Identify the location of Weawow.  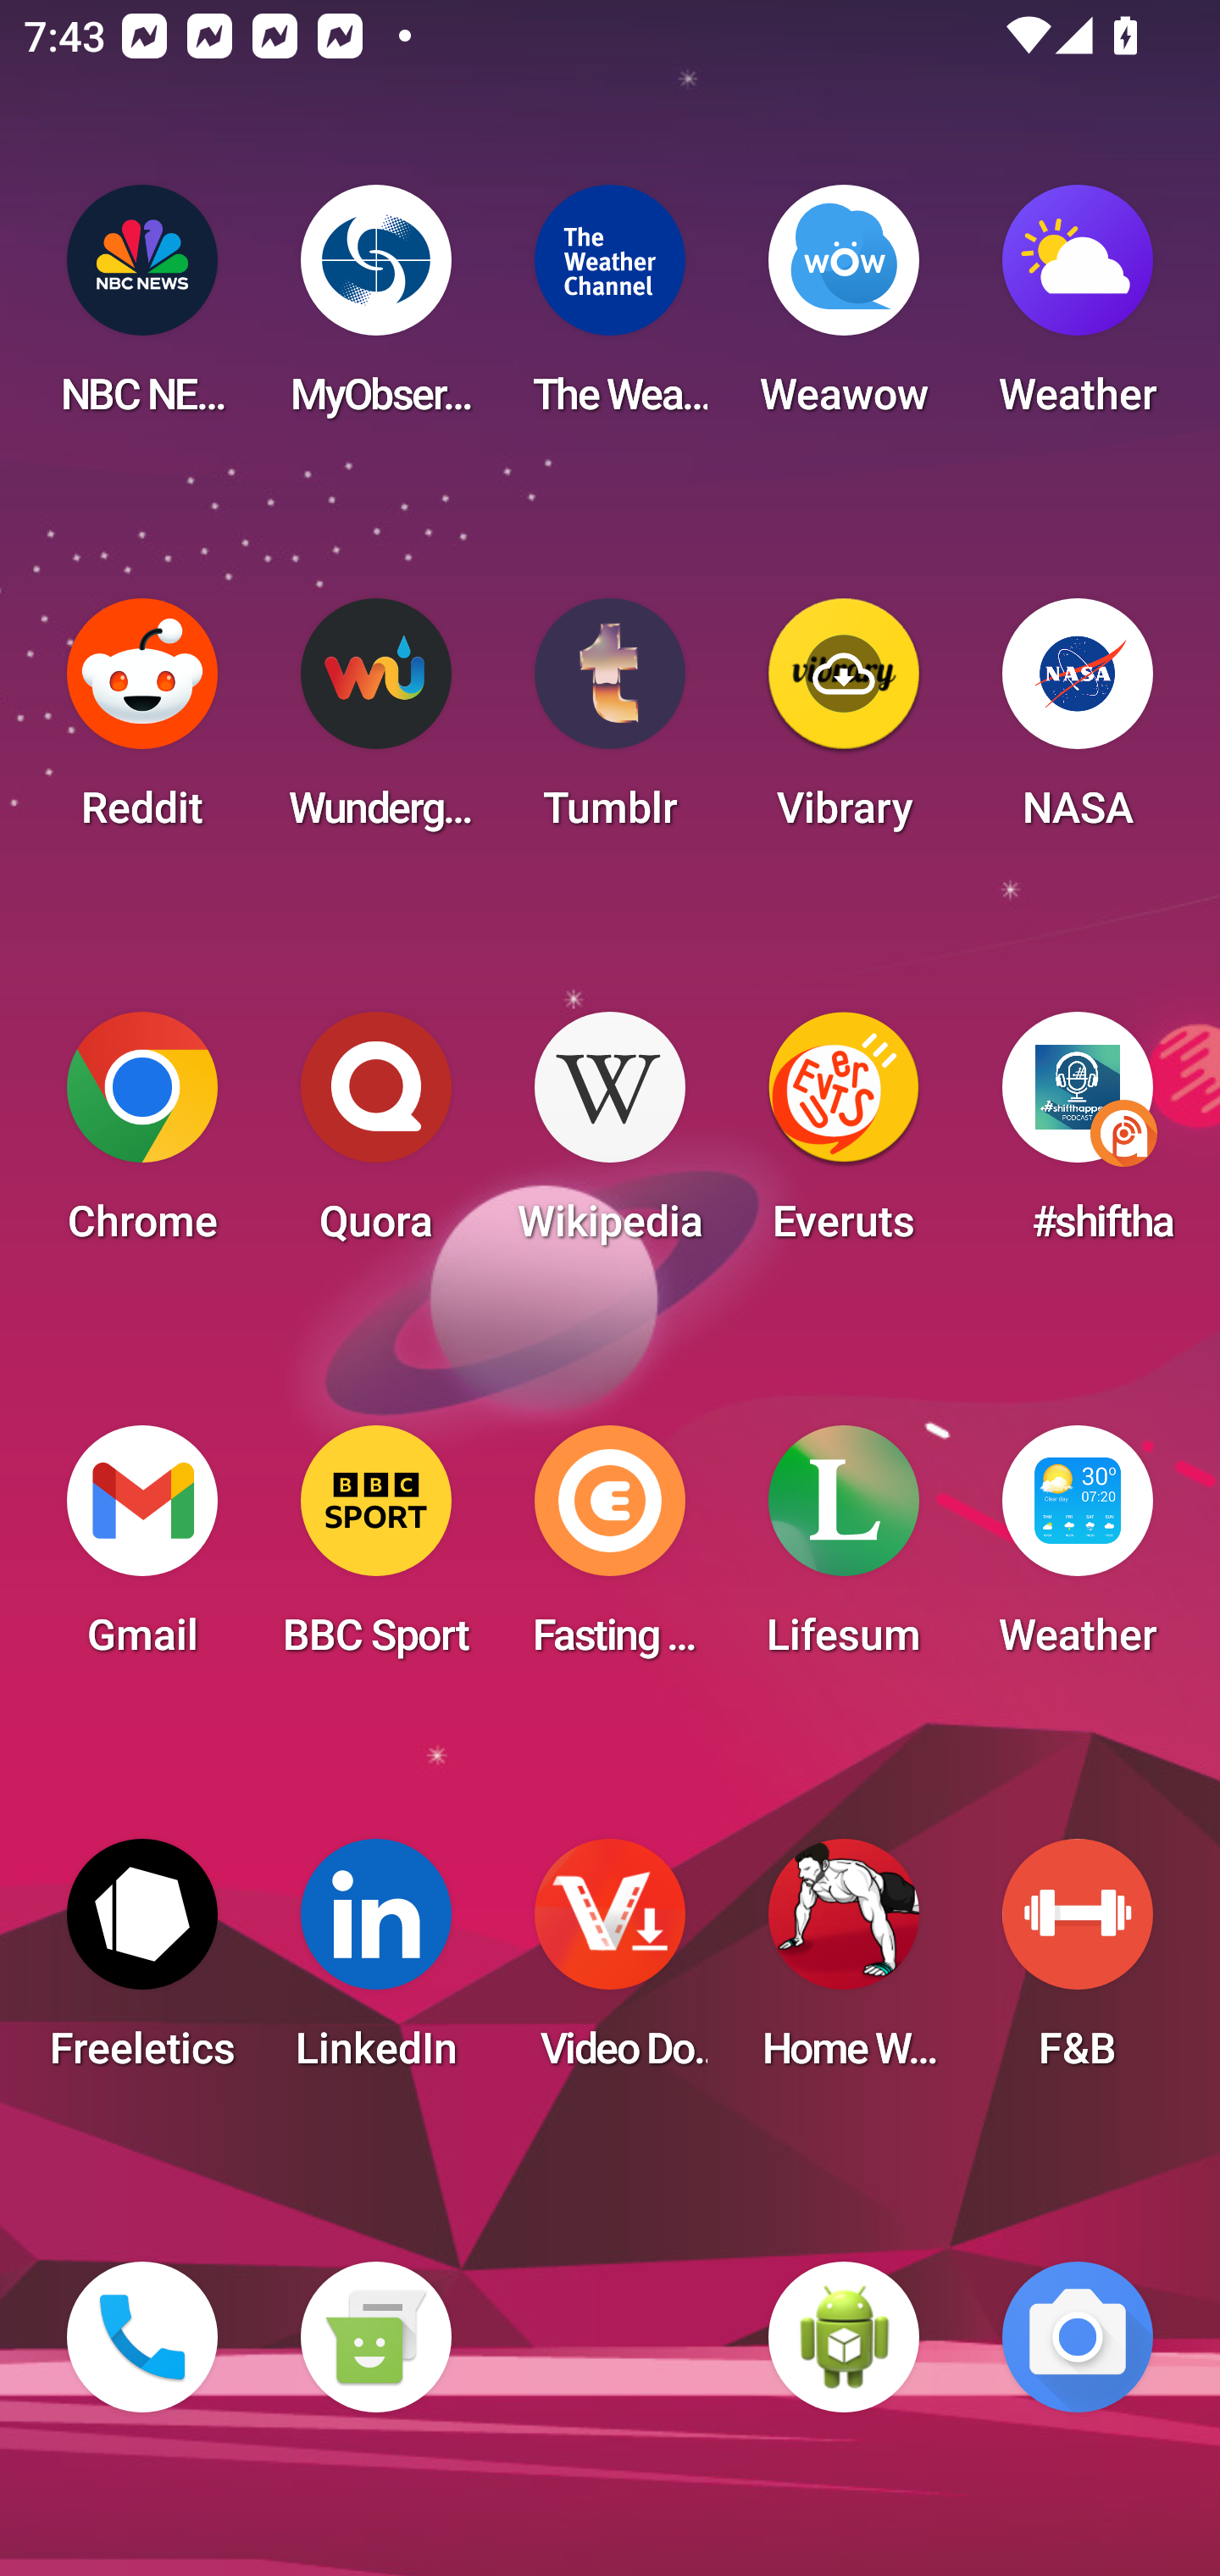
(844, 310).